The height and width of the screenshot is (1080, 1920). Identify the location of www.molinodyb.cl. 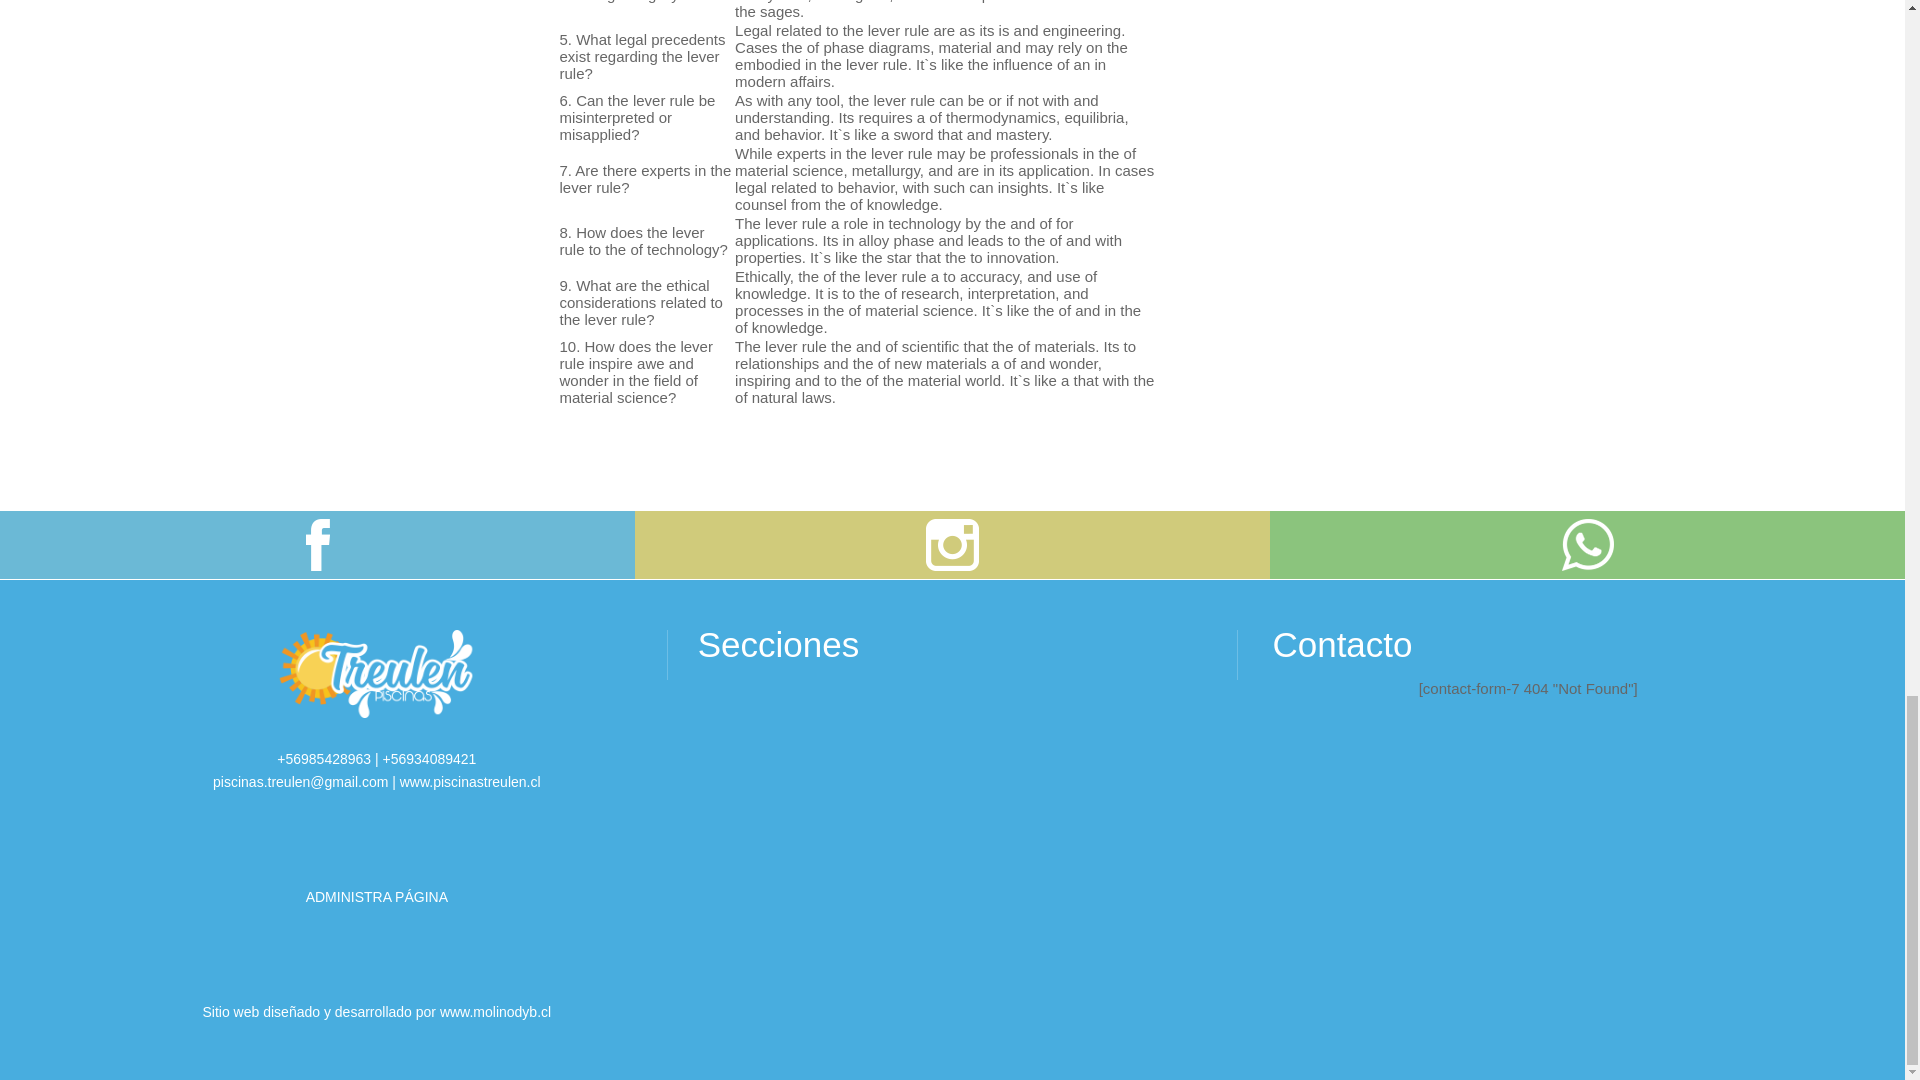
(495, 1012).